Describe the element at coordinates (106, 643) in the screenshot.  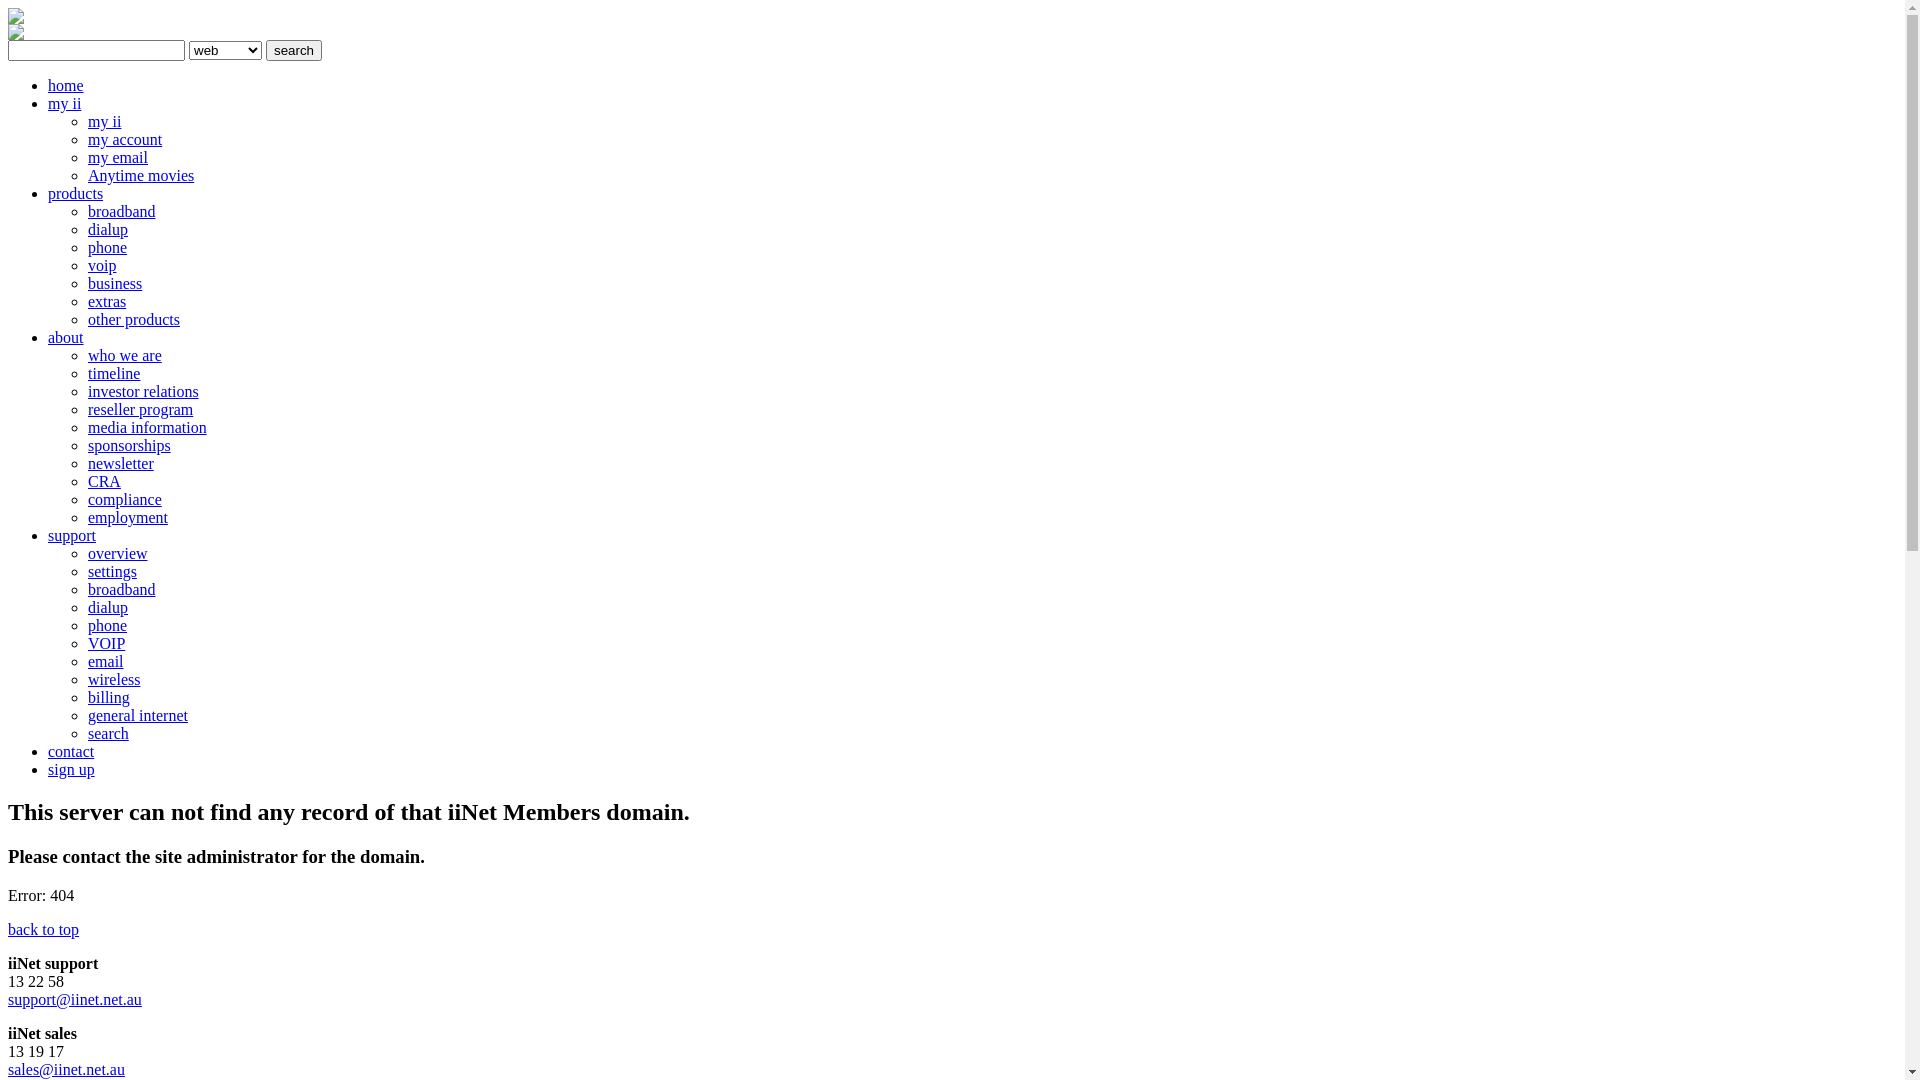
I see `VOIP` at that location.